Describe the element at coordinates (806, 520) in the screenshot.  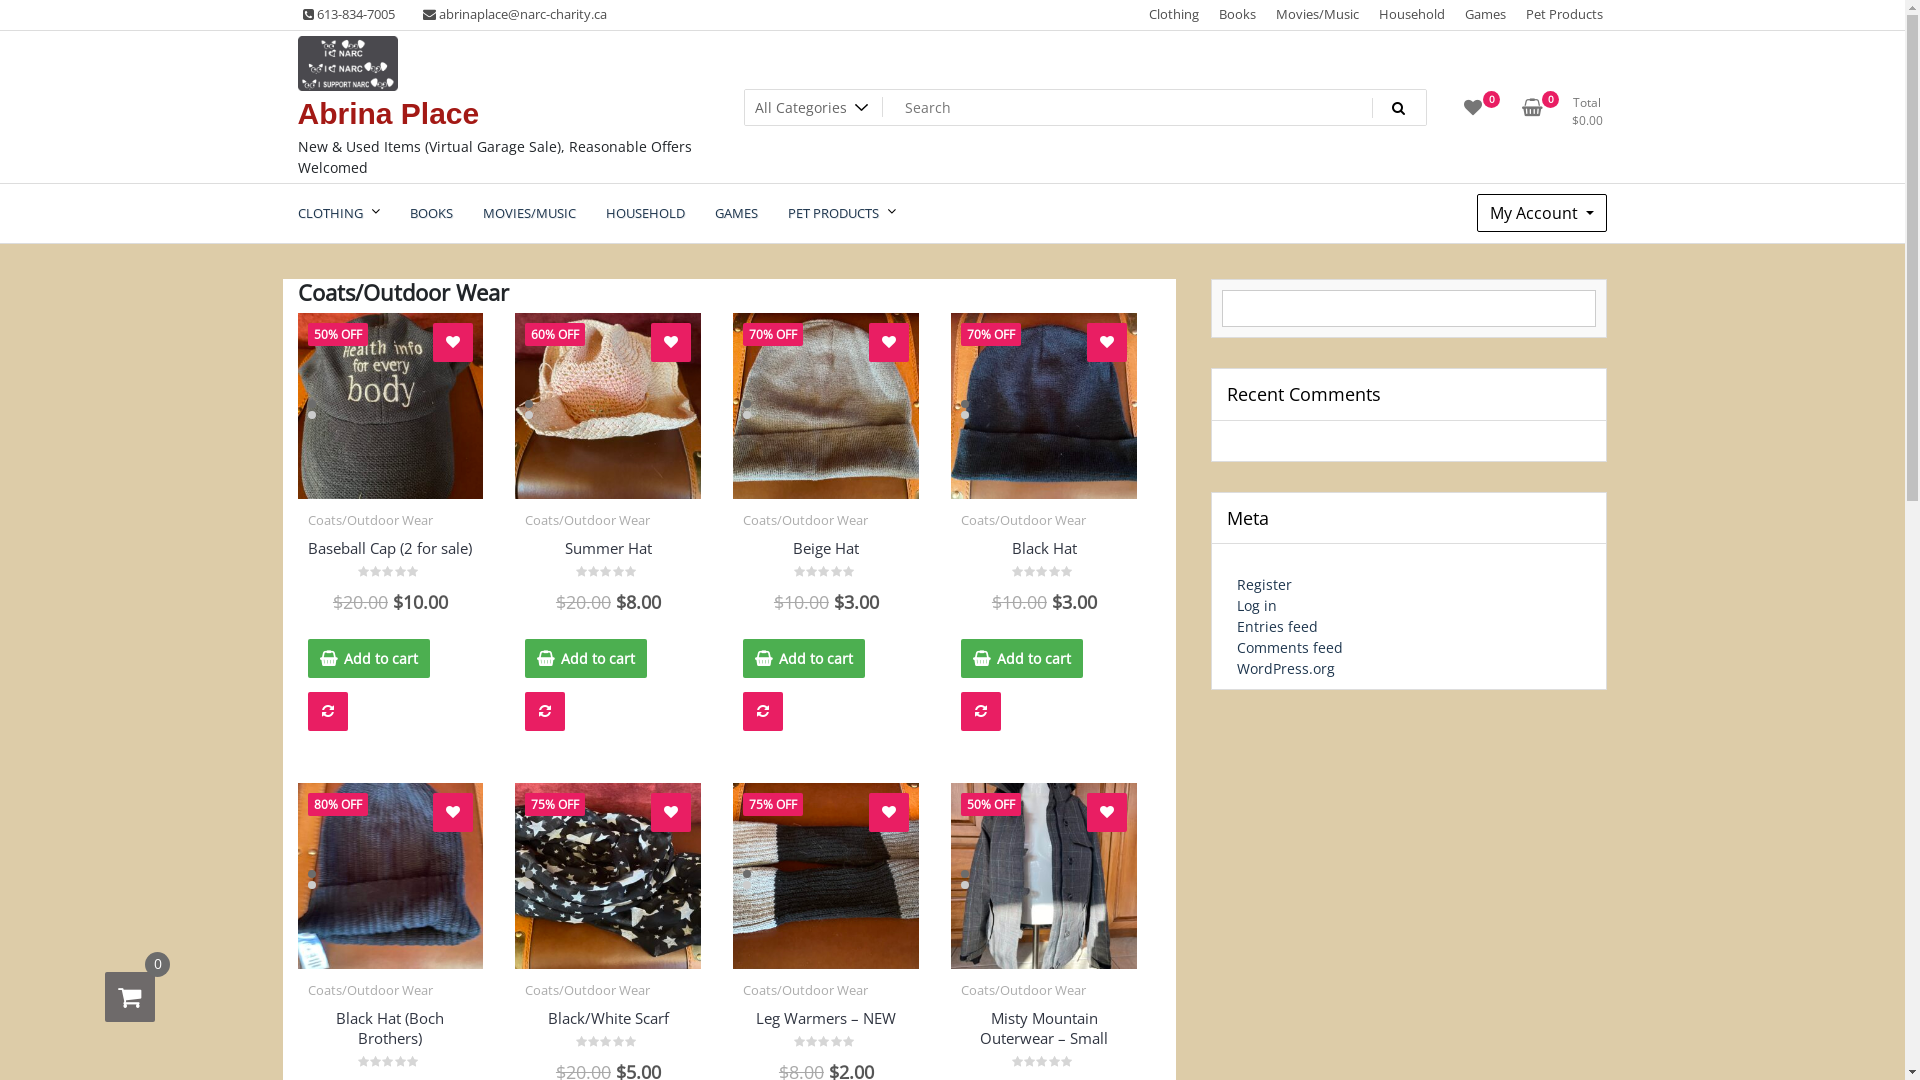
I see `Coats/Outdoor Wear` at that location.